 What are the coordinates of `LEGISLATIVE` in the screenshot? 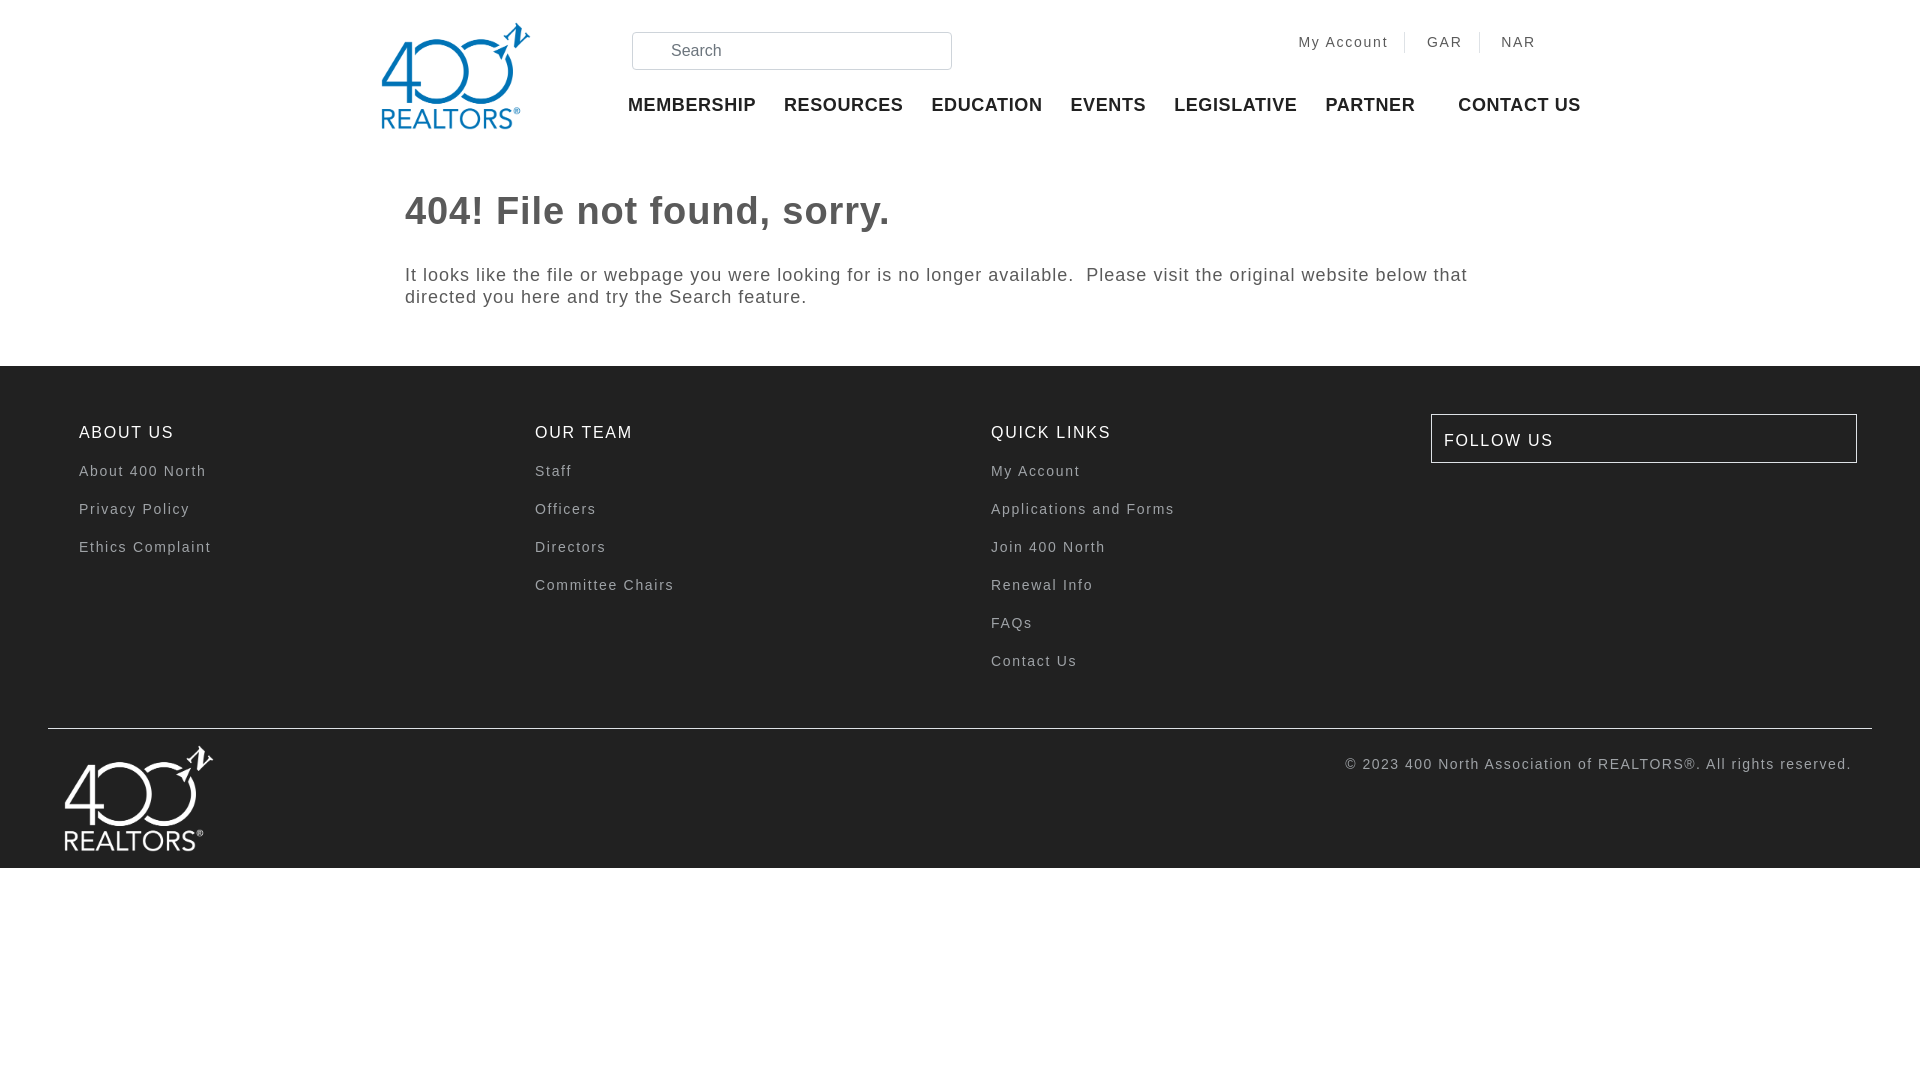 It's located at (1246, 105).